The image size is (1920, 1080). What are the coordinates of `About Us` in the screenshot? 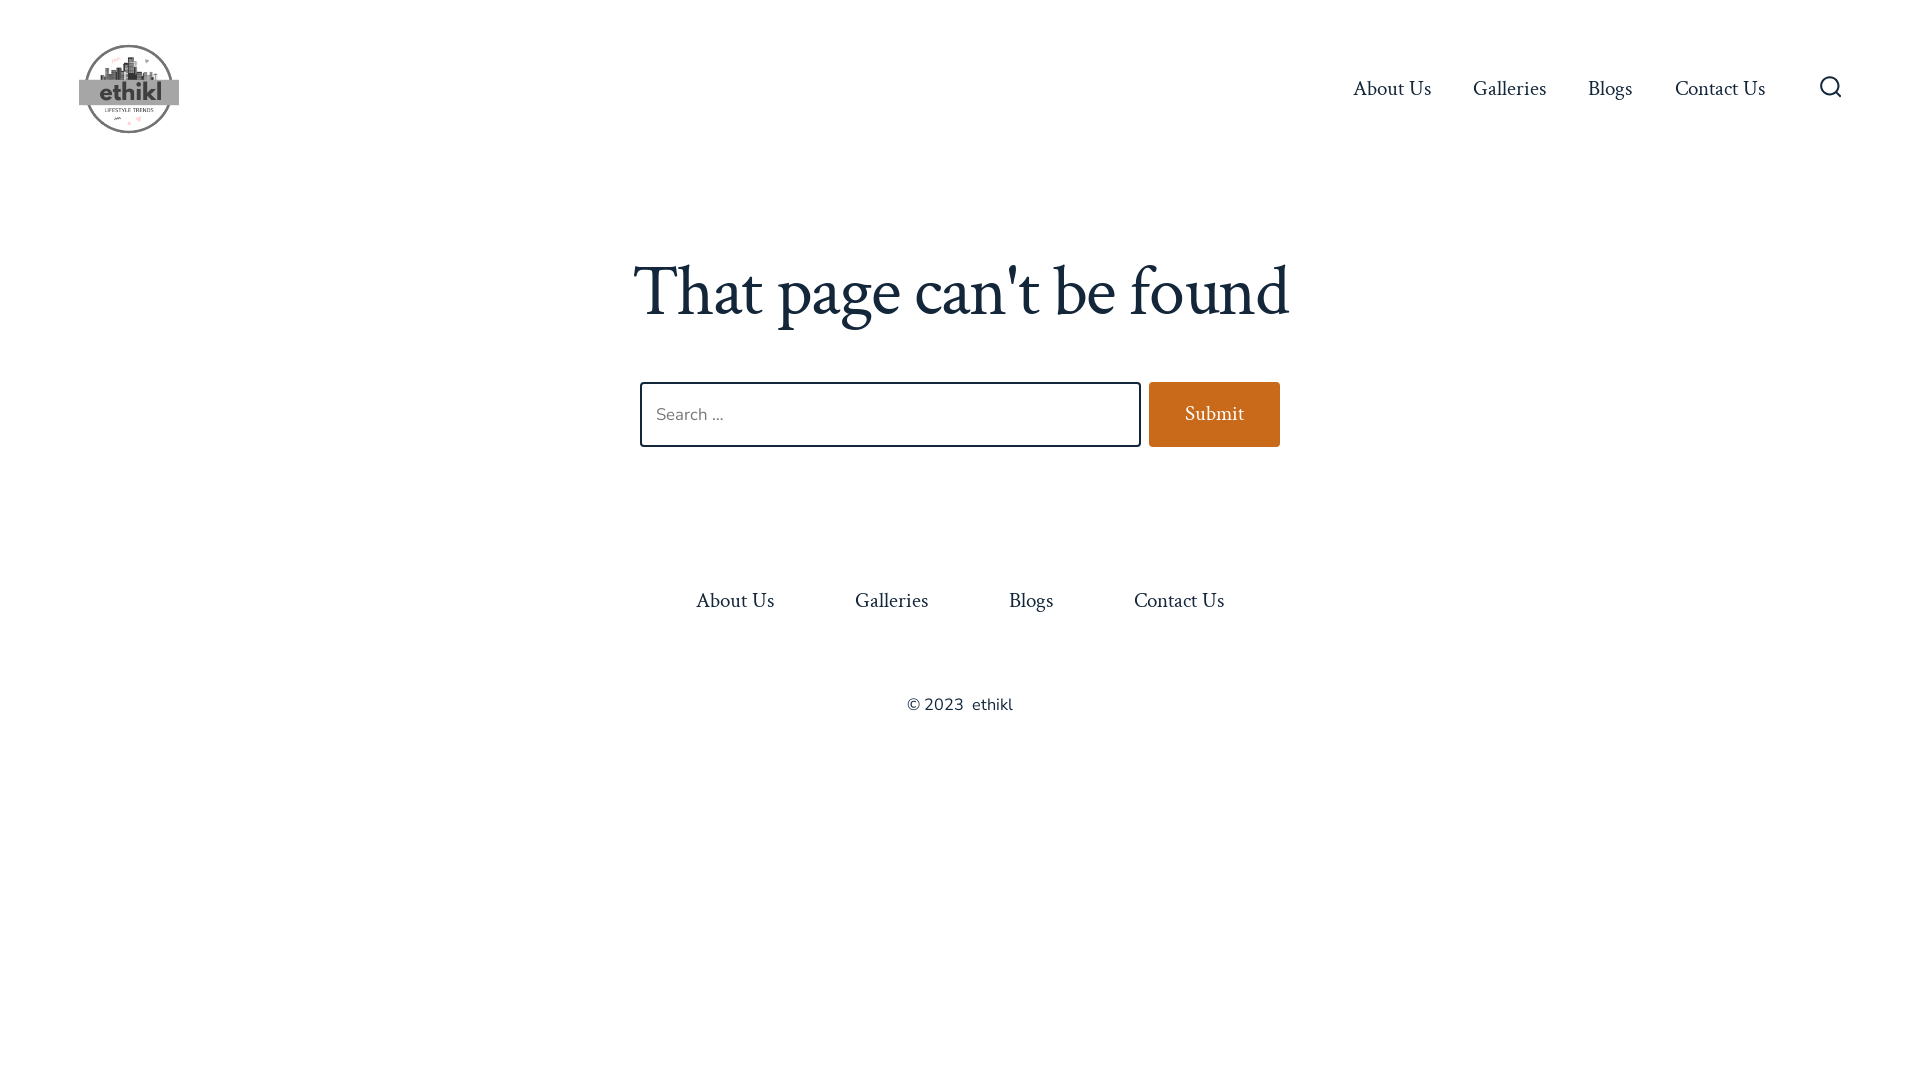 It's located at (736, 602).